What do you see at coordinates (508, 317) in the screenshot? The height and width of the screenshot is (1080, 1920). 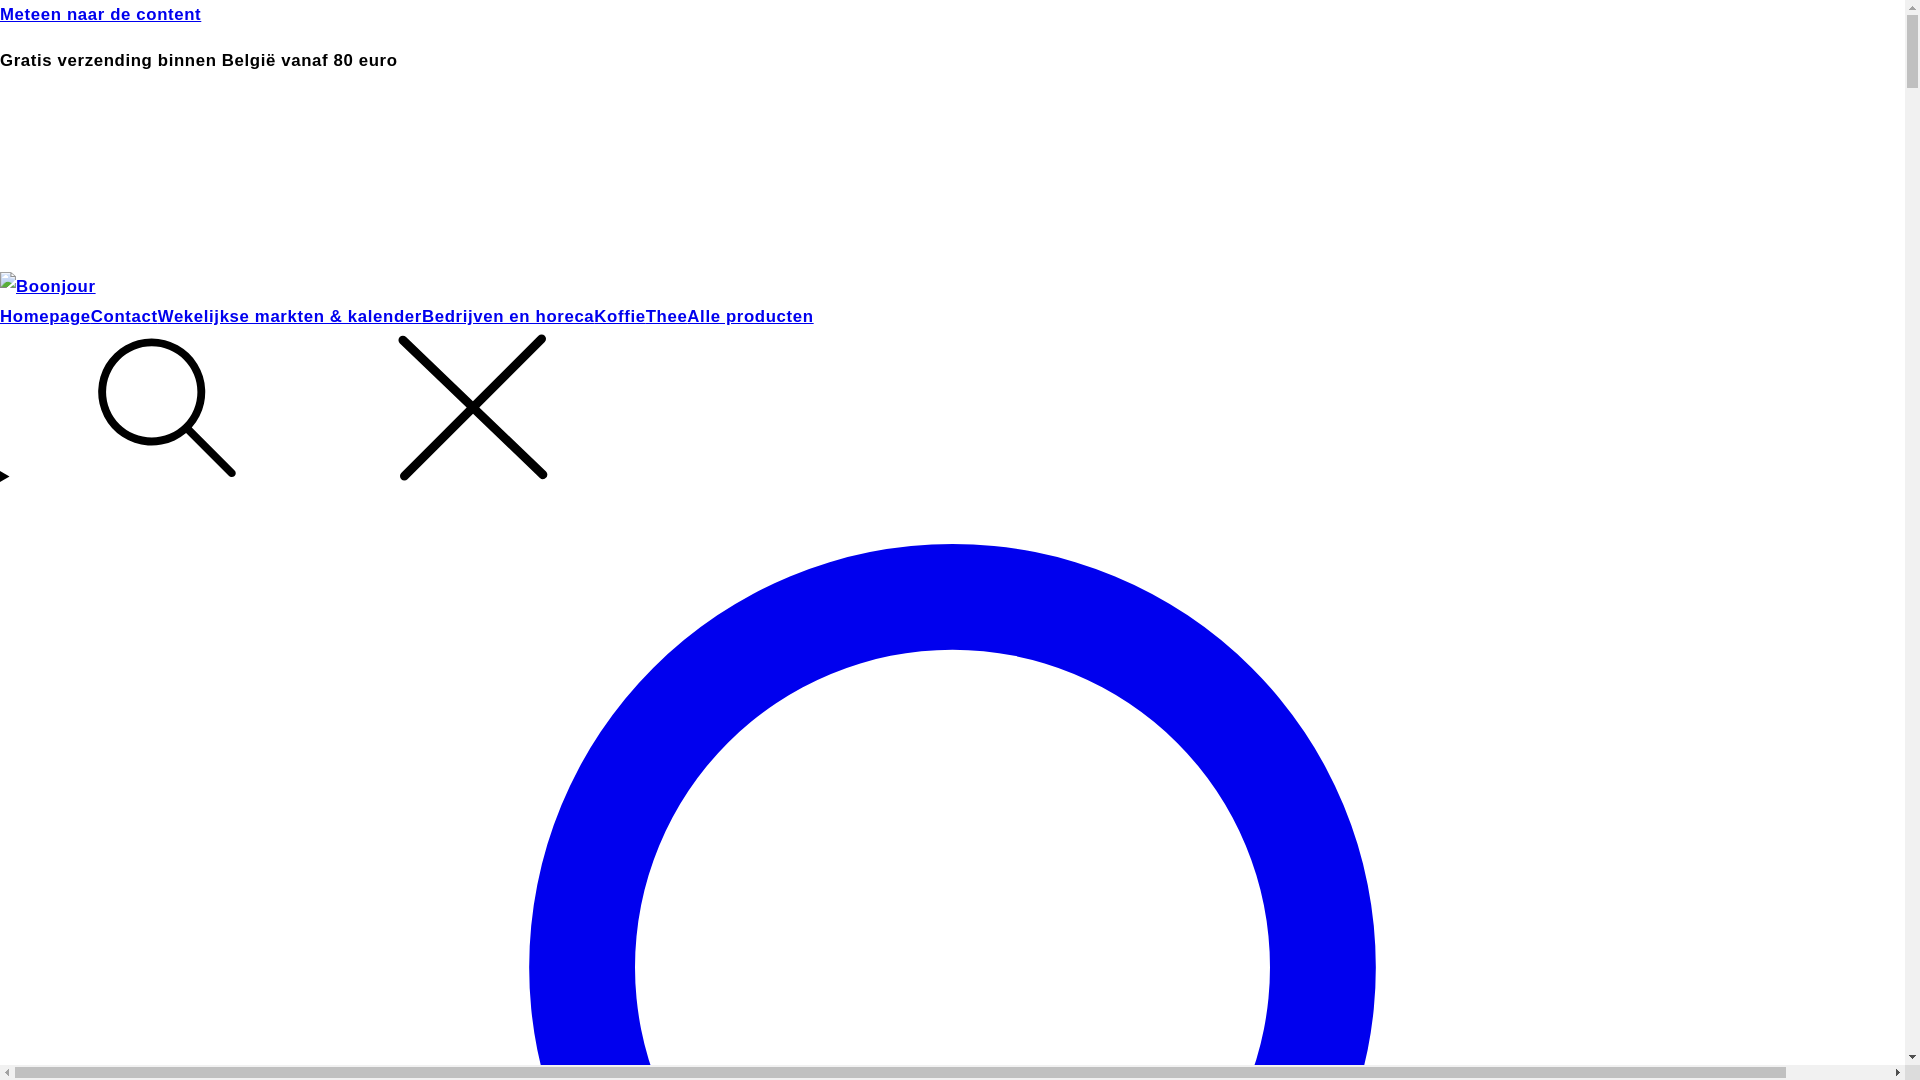 I see `Bedrijven en horeca` at bounding box center [508, 317].